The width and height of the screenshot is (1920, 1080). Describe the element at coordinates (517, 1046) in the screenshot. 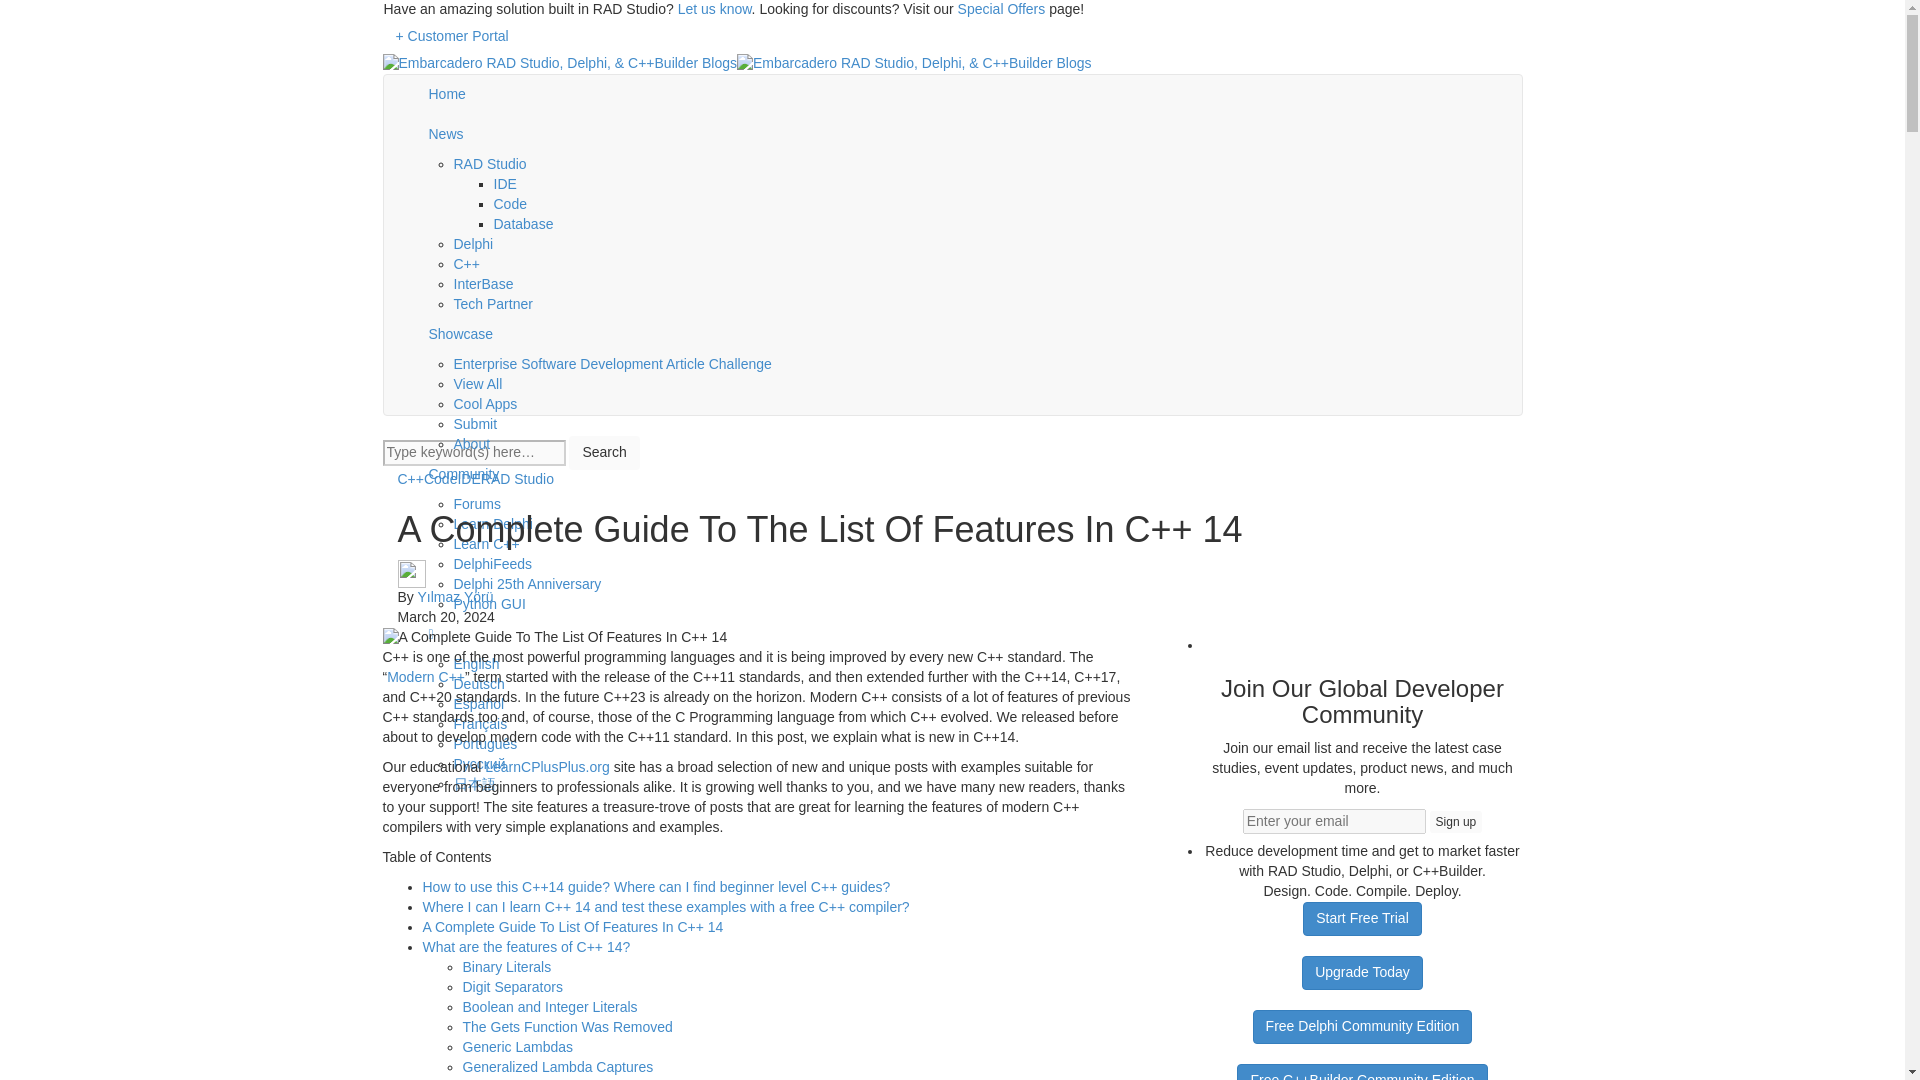

I see `Generic Lambdas` at that location.